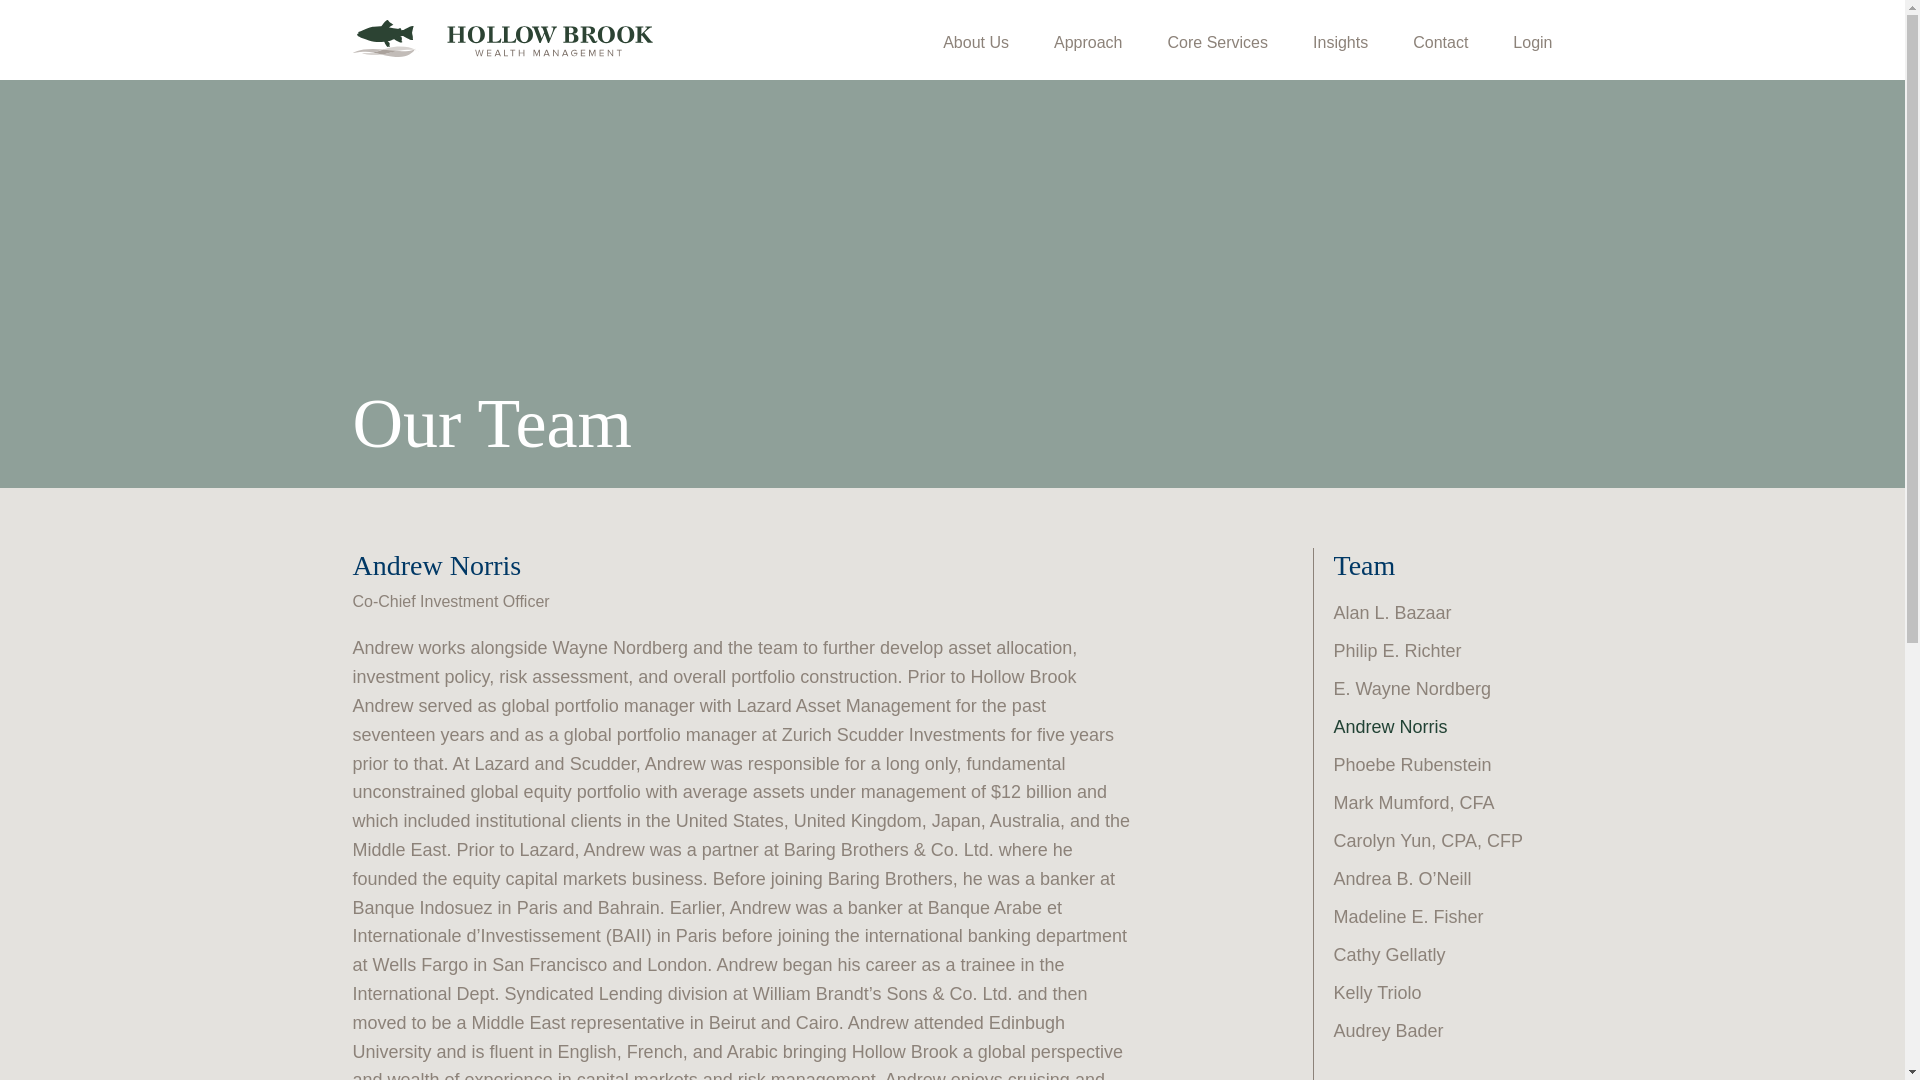  I want to click on Phoebe Rubenstein, so click(1412, 764).